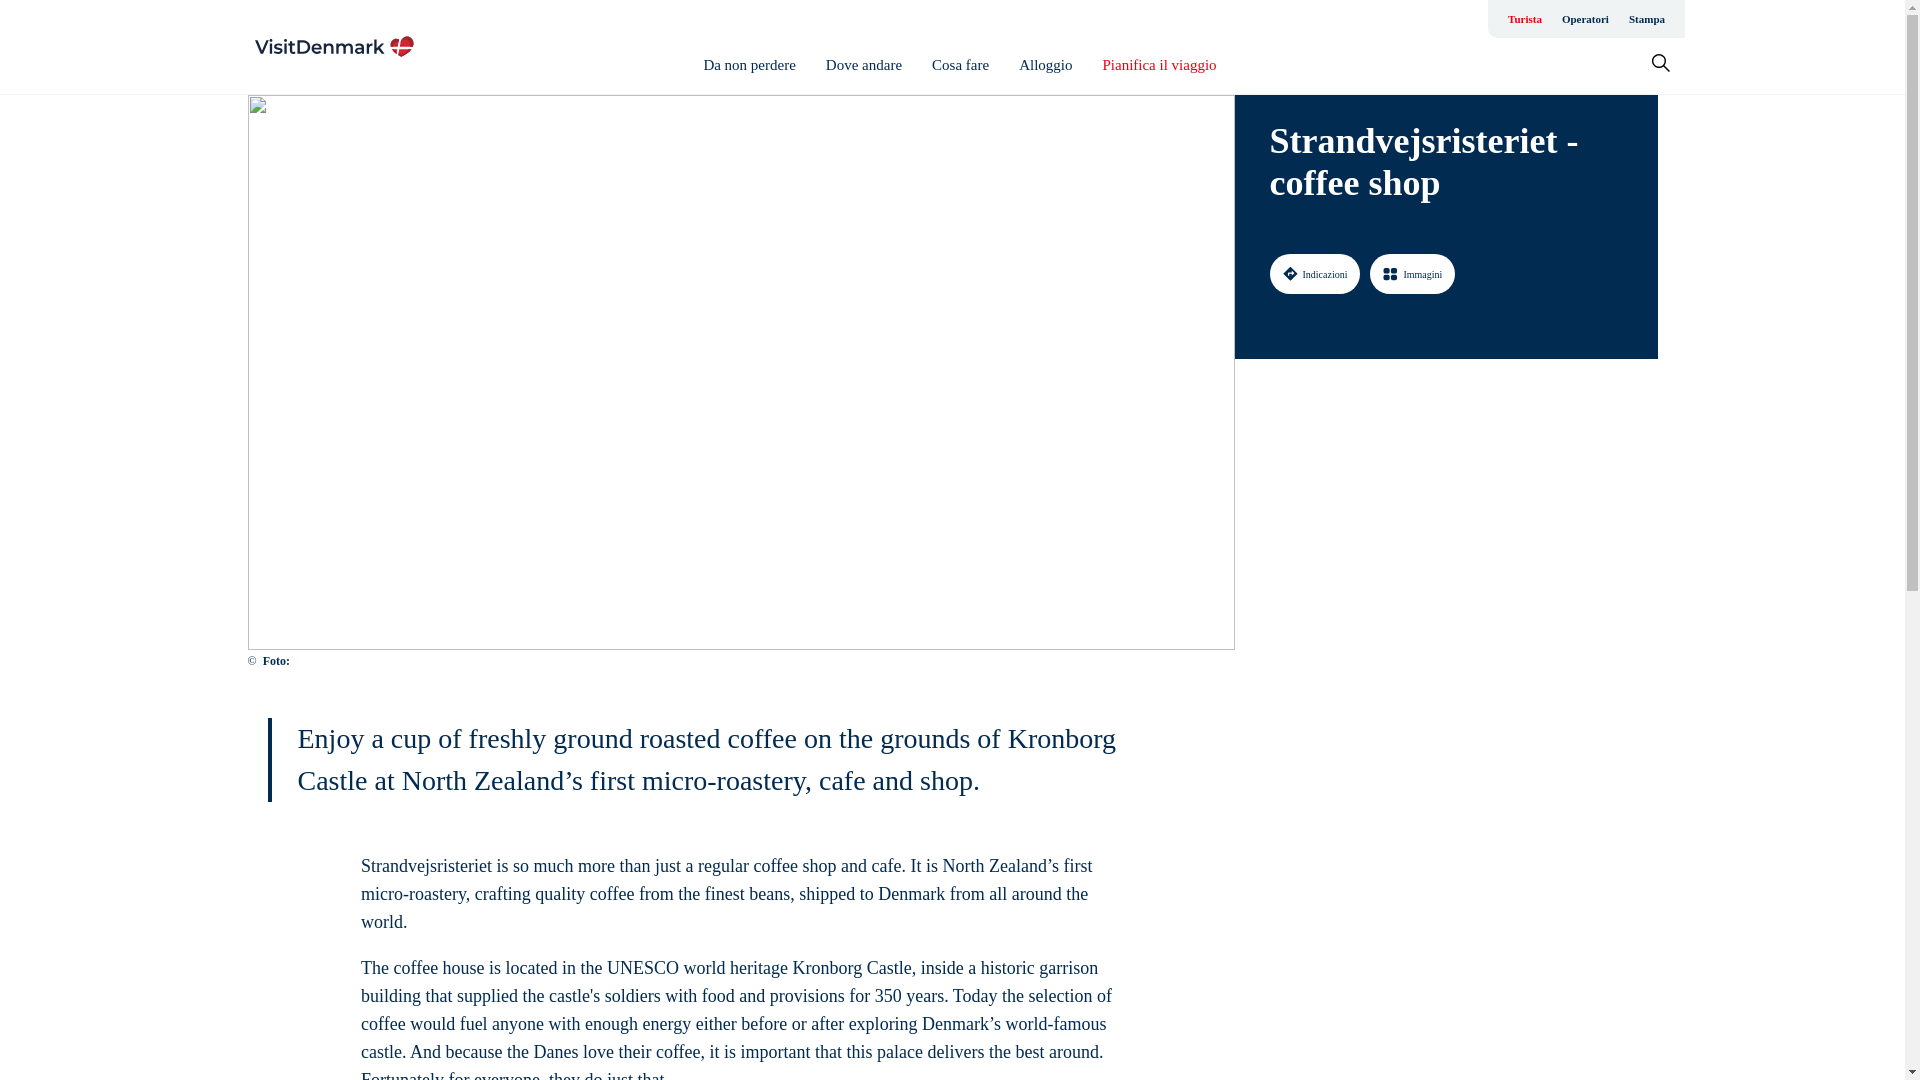 The image size is (1920, 1080). What do you see at coordinates (864, 65) in the screenshot?
I see `Dove andare` at bounding box center [864, 65].